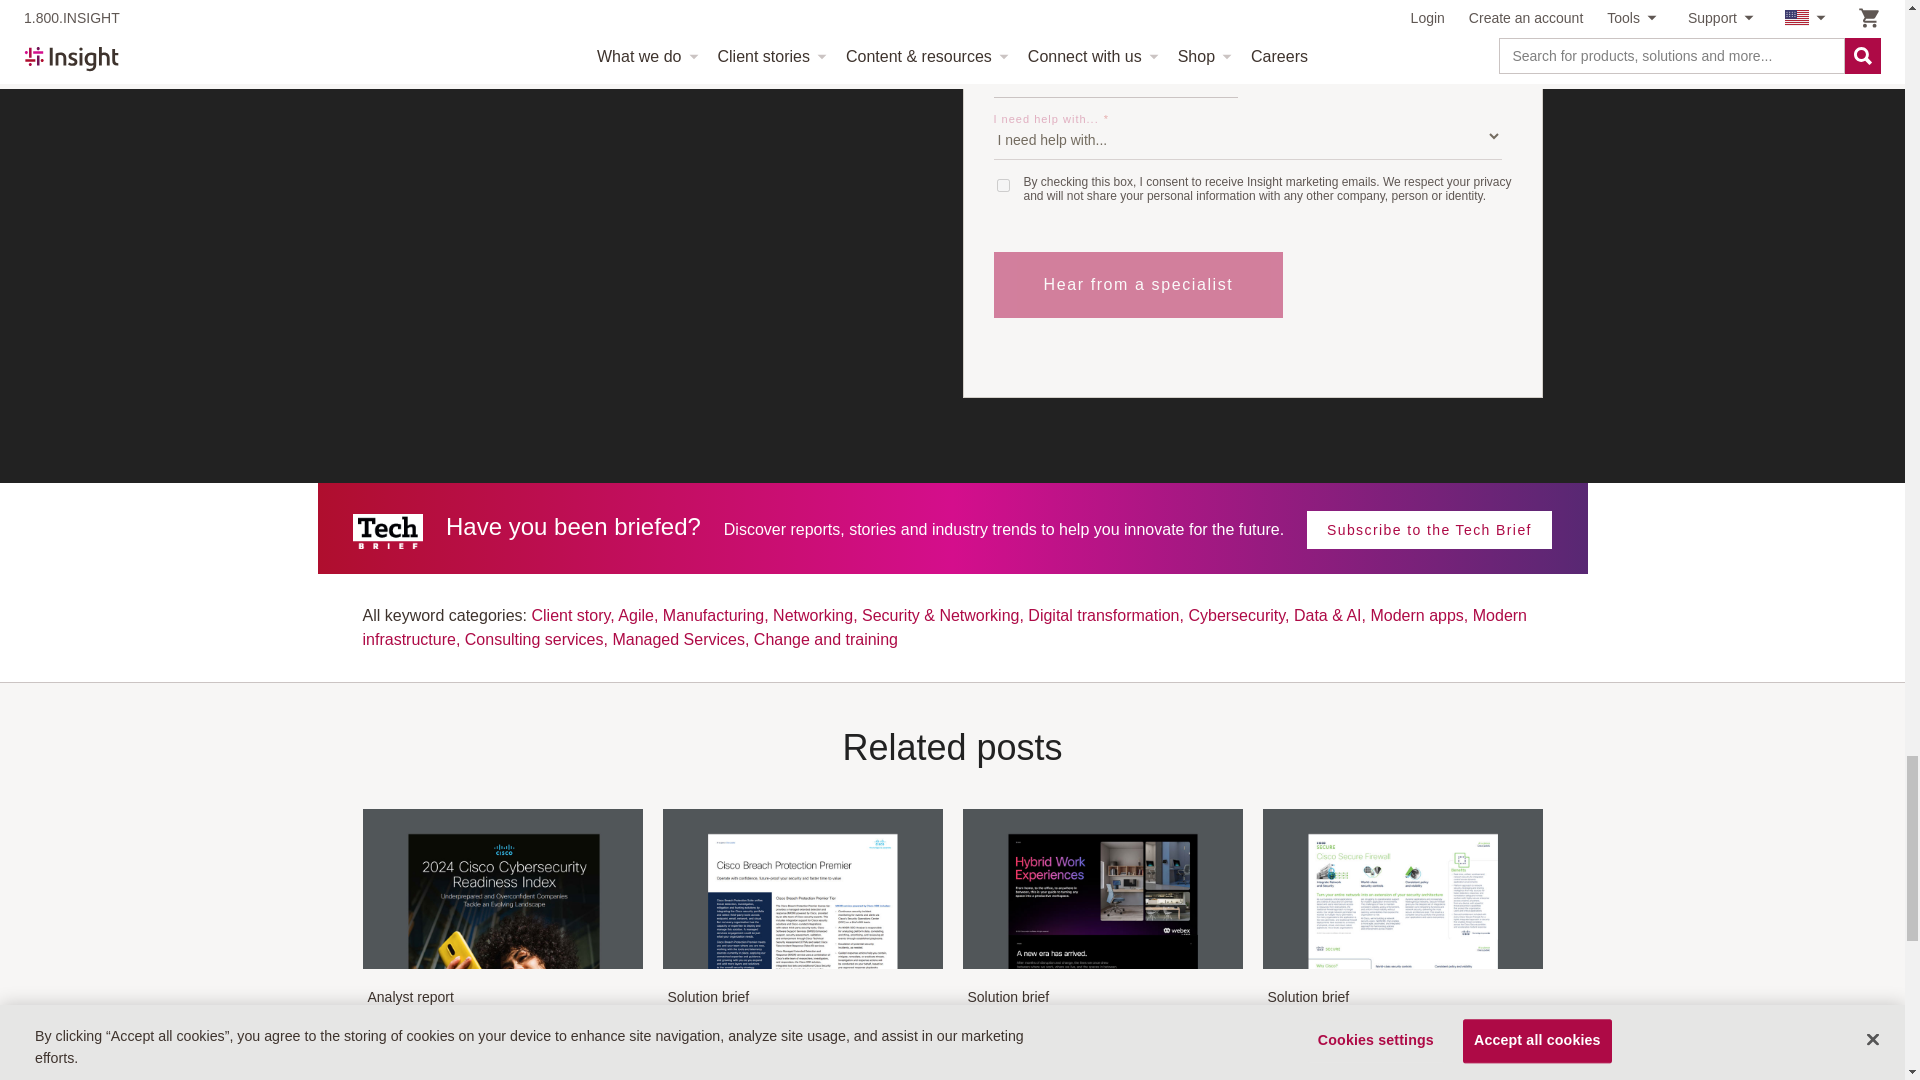  What do you see at coordinates (802, 967) in the screenshot?
I see `Cisco Breach Protection Premier` at bounding box center [802, 967].